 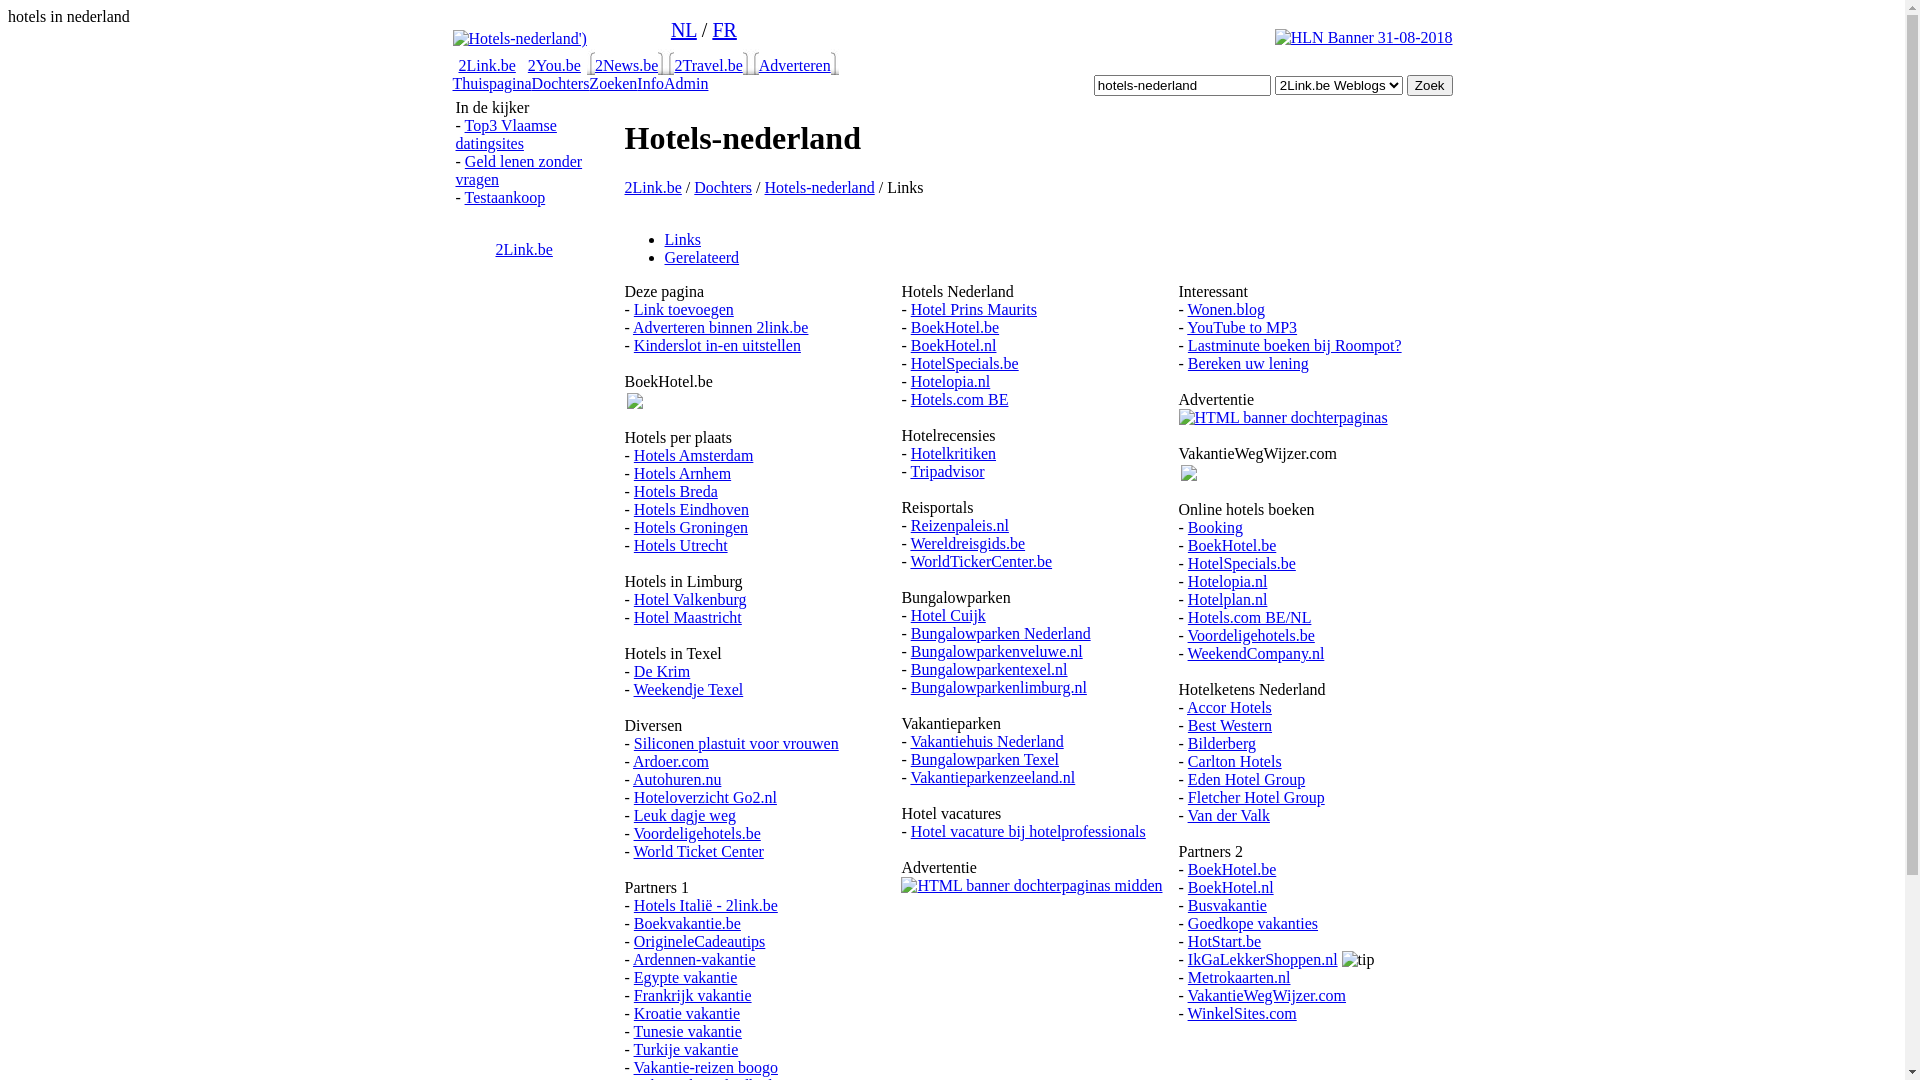 I want to click on 2You.be, so click(x=554, y=66).